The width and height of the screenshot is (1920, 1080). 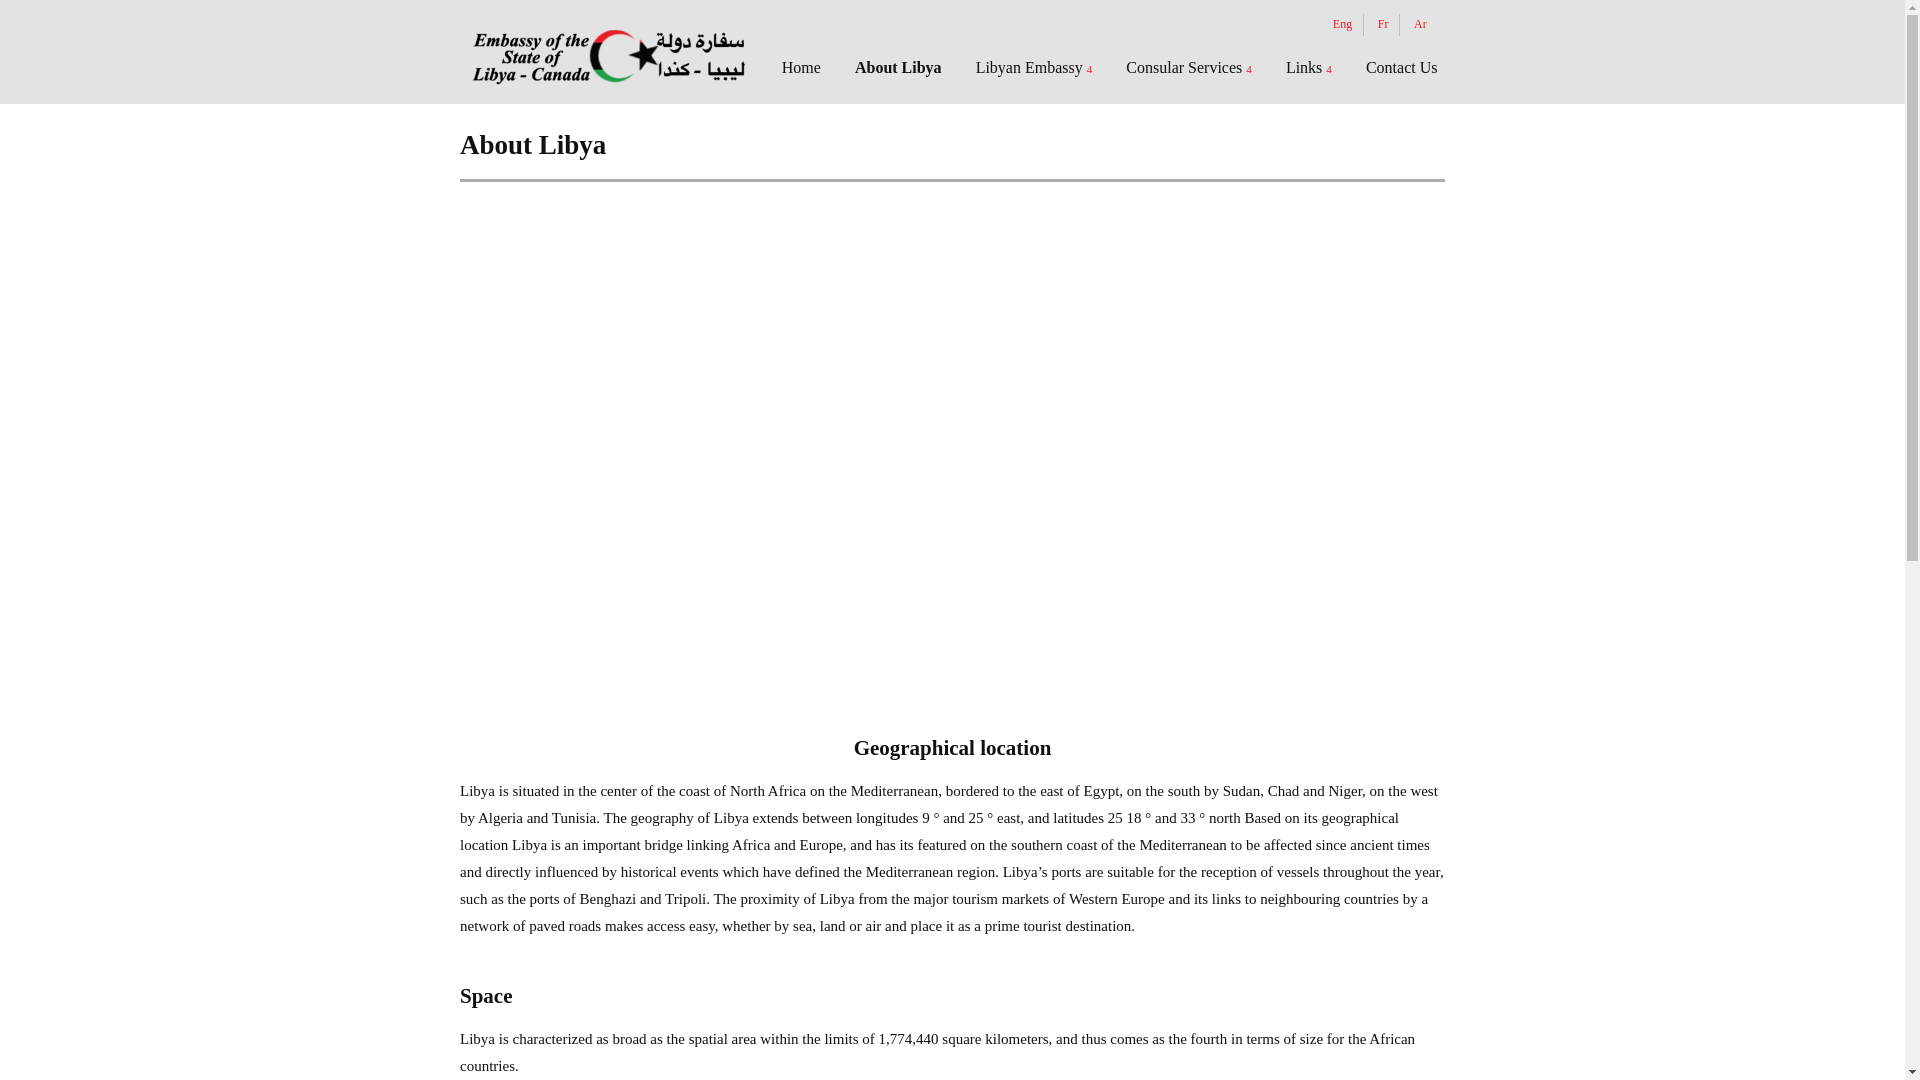 What do you see at coordinates (1309, 68) in the screenshot?
I see `Links` at bounding box center [1309, 68].